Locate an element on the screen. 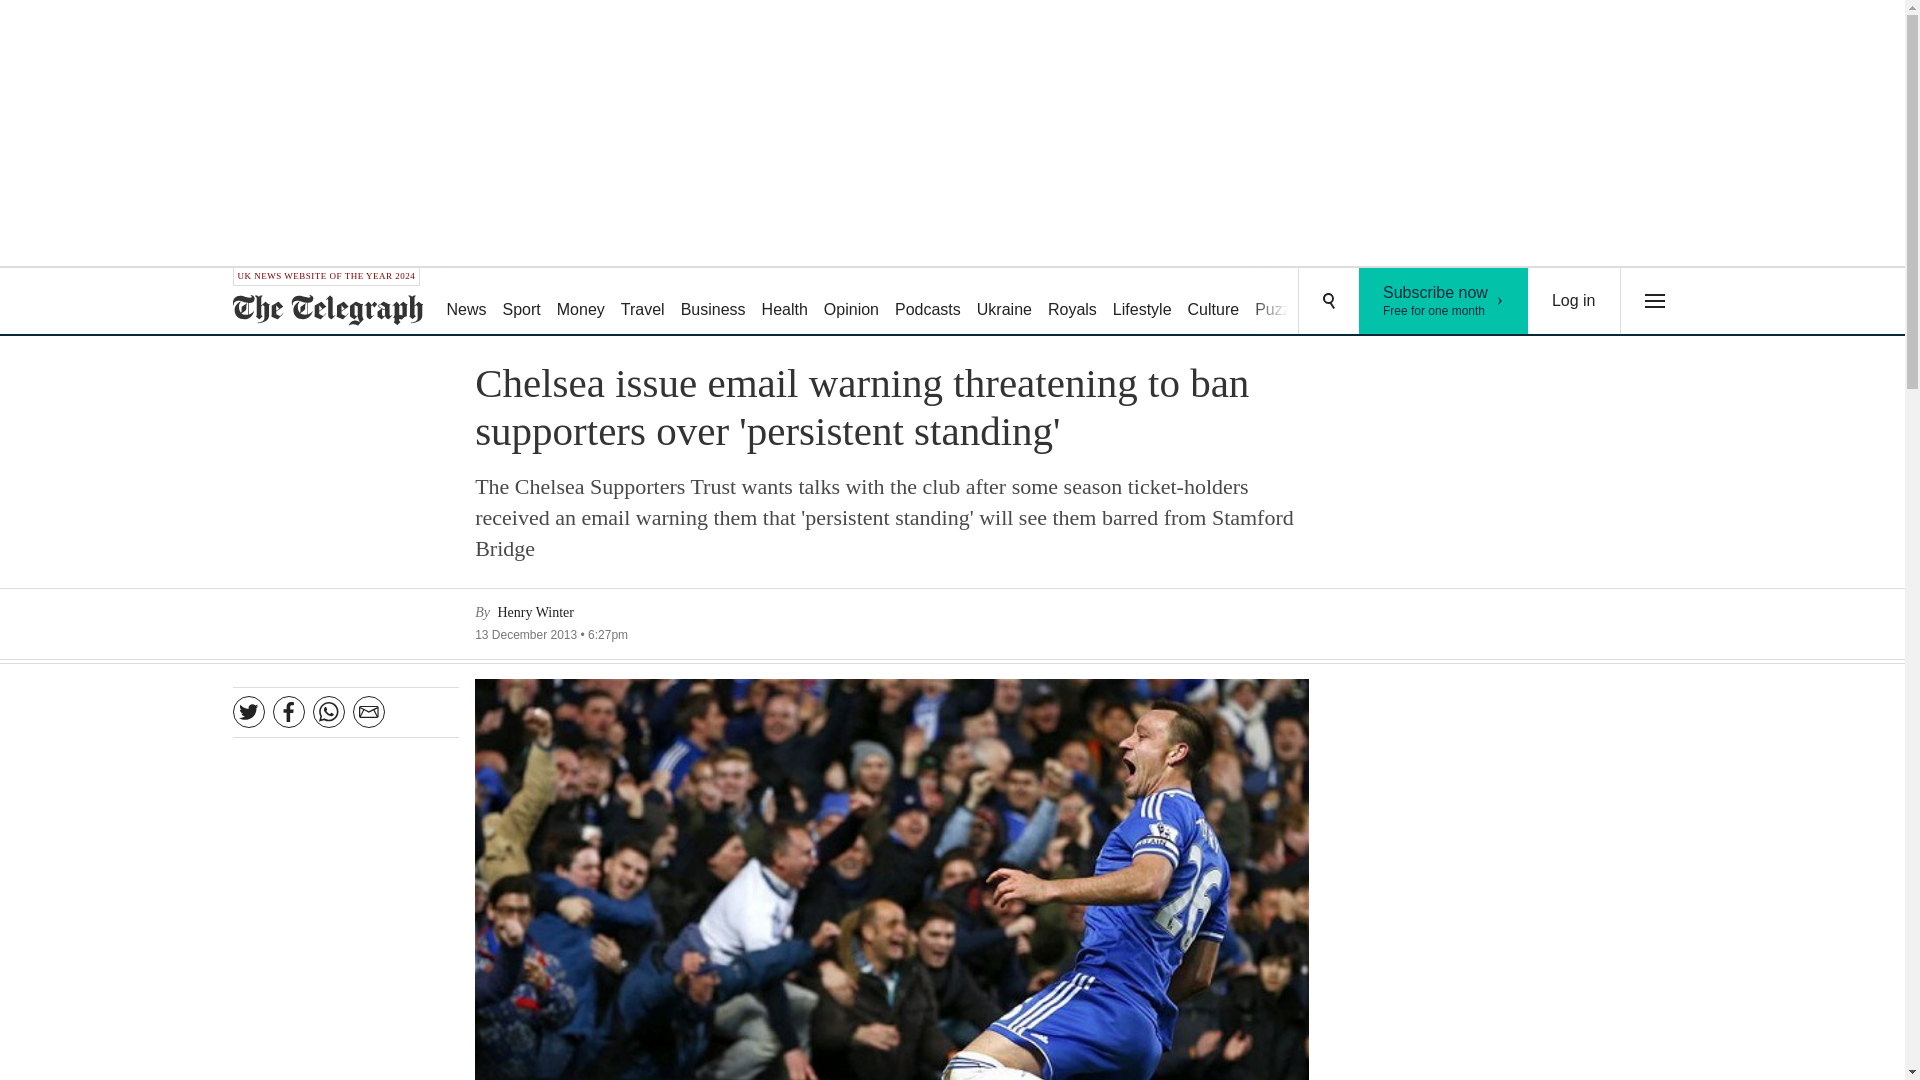  Royals is located at coordinates (928, 302).